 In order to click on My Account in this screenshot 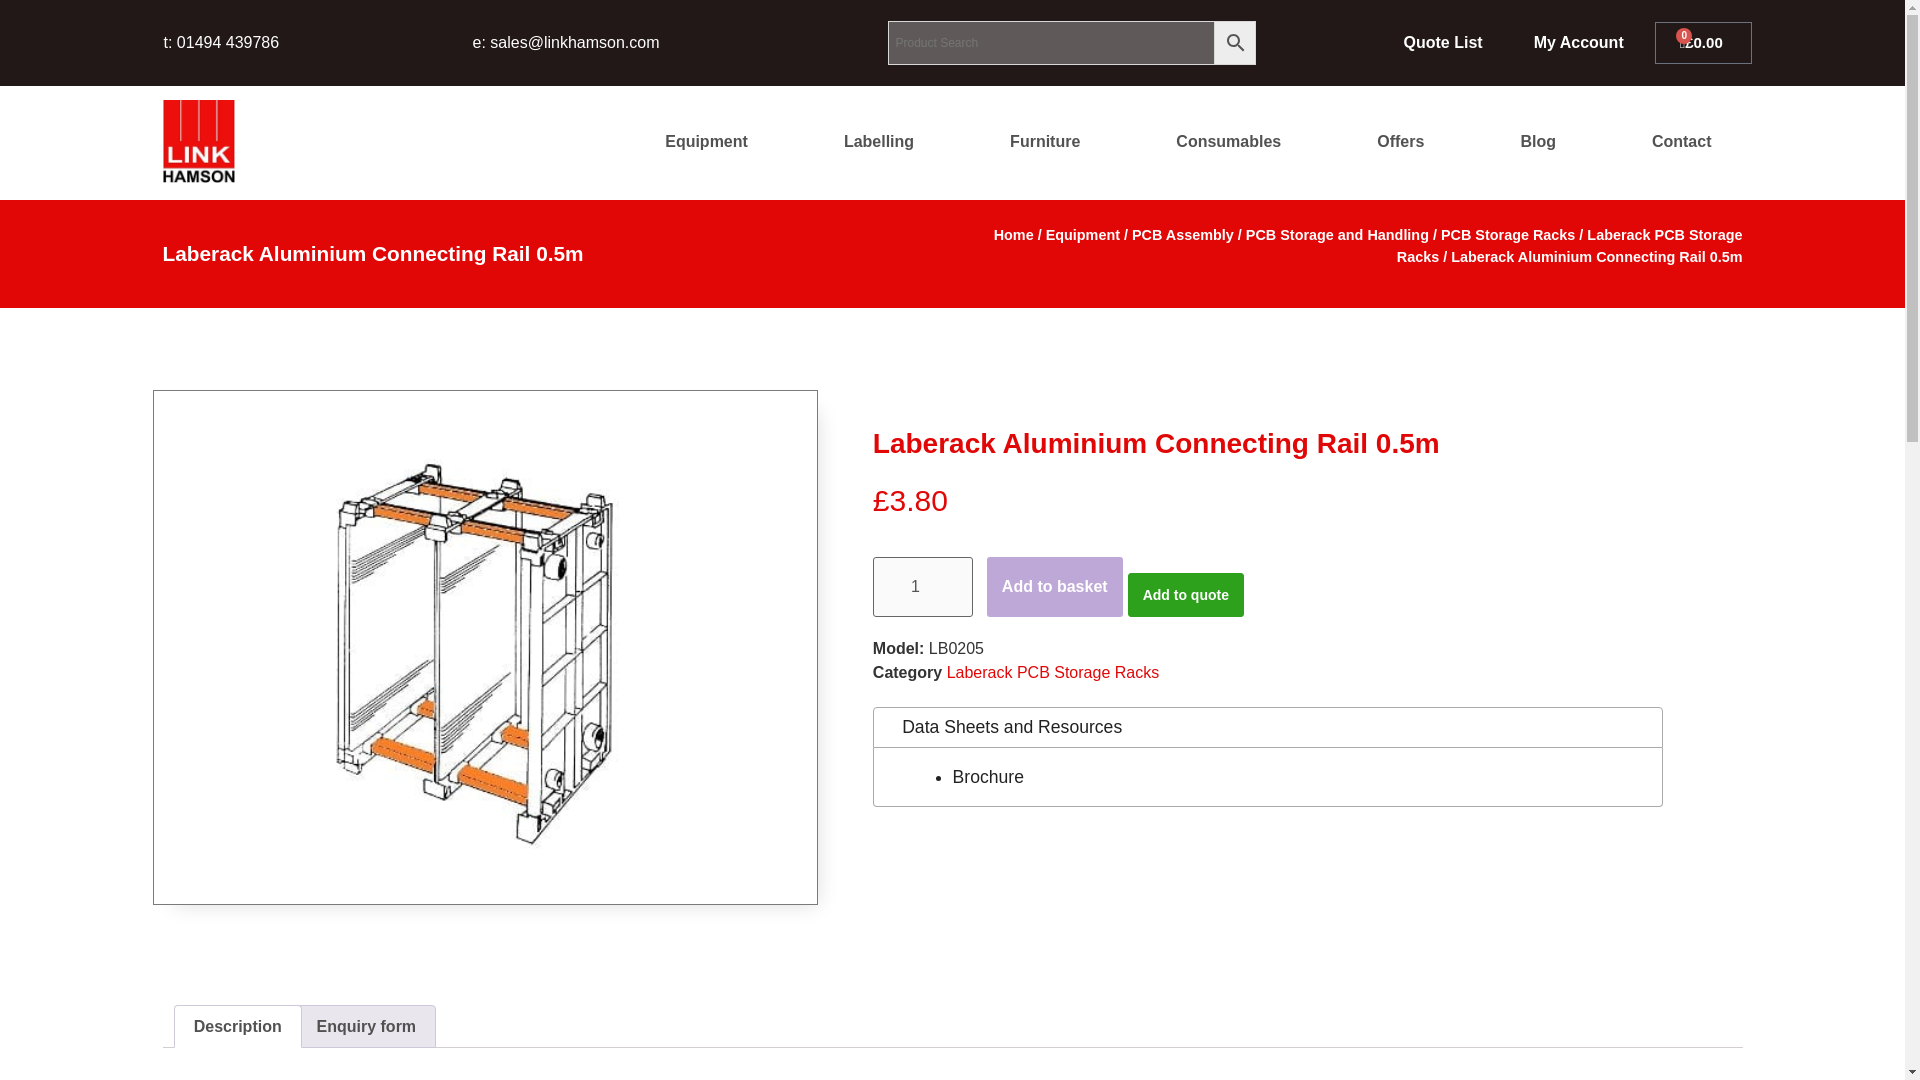, I will do `click(1579, 42)`.